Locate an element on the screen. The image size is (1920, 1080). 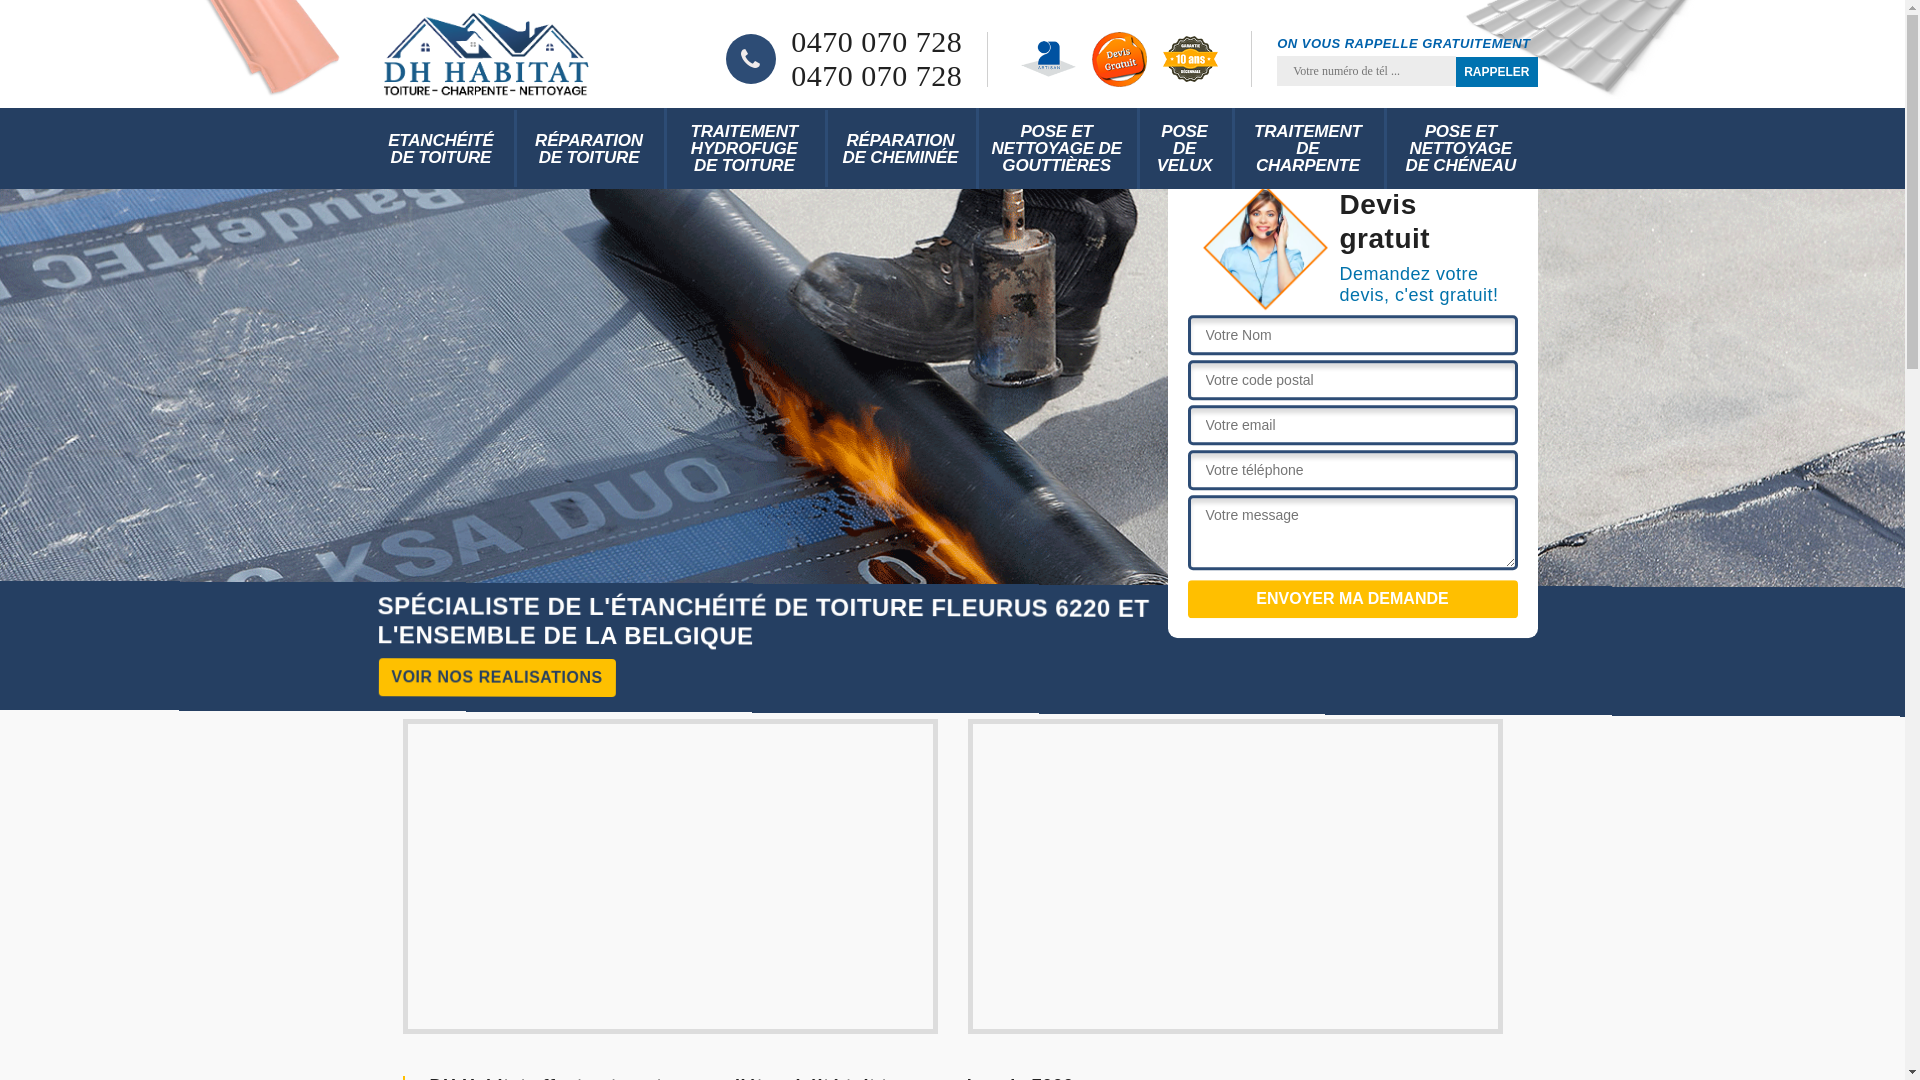
0470 070 728 is located at coordinates (876, 42).